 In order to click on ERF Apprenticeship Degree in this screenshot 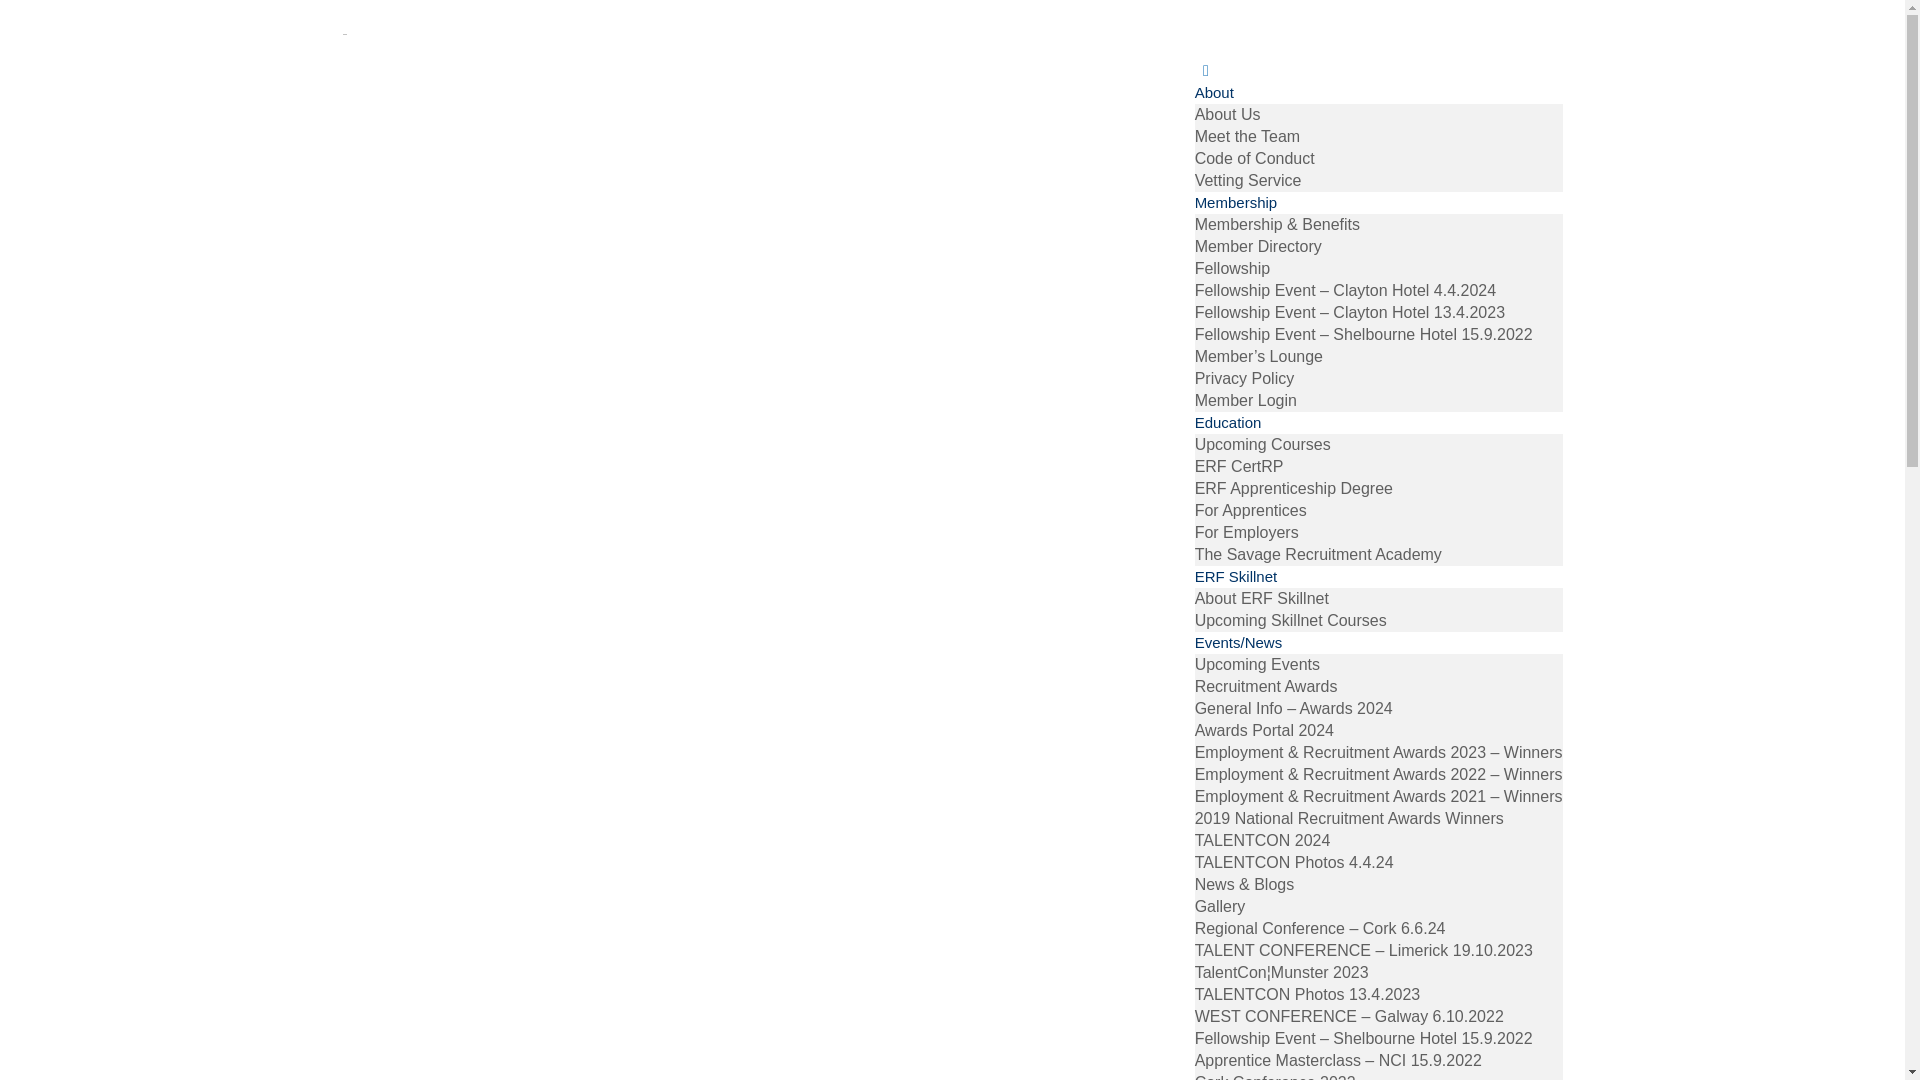, I will do `click(1294, 488)`.